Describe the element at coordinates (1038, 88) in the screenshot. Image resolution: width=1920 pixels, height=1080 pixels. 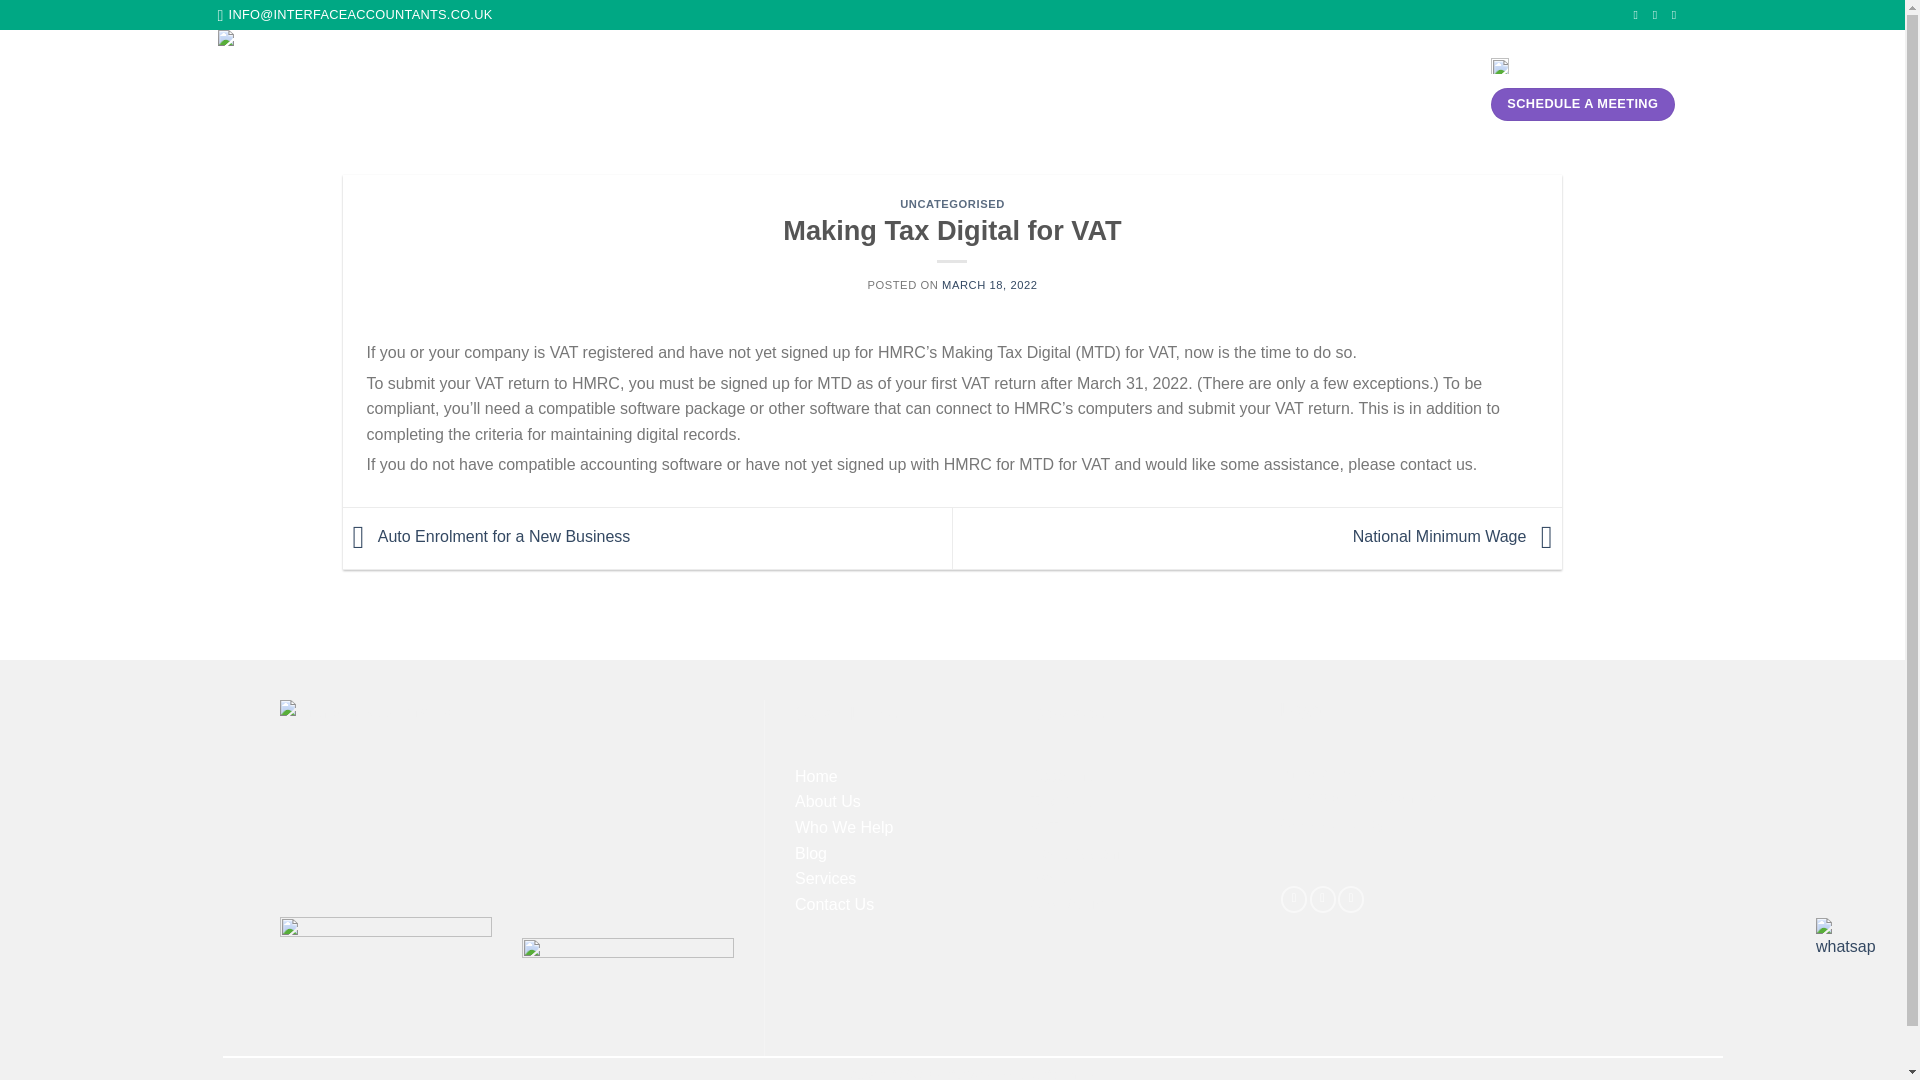
I see `BLOGS` at that location.